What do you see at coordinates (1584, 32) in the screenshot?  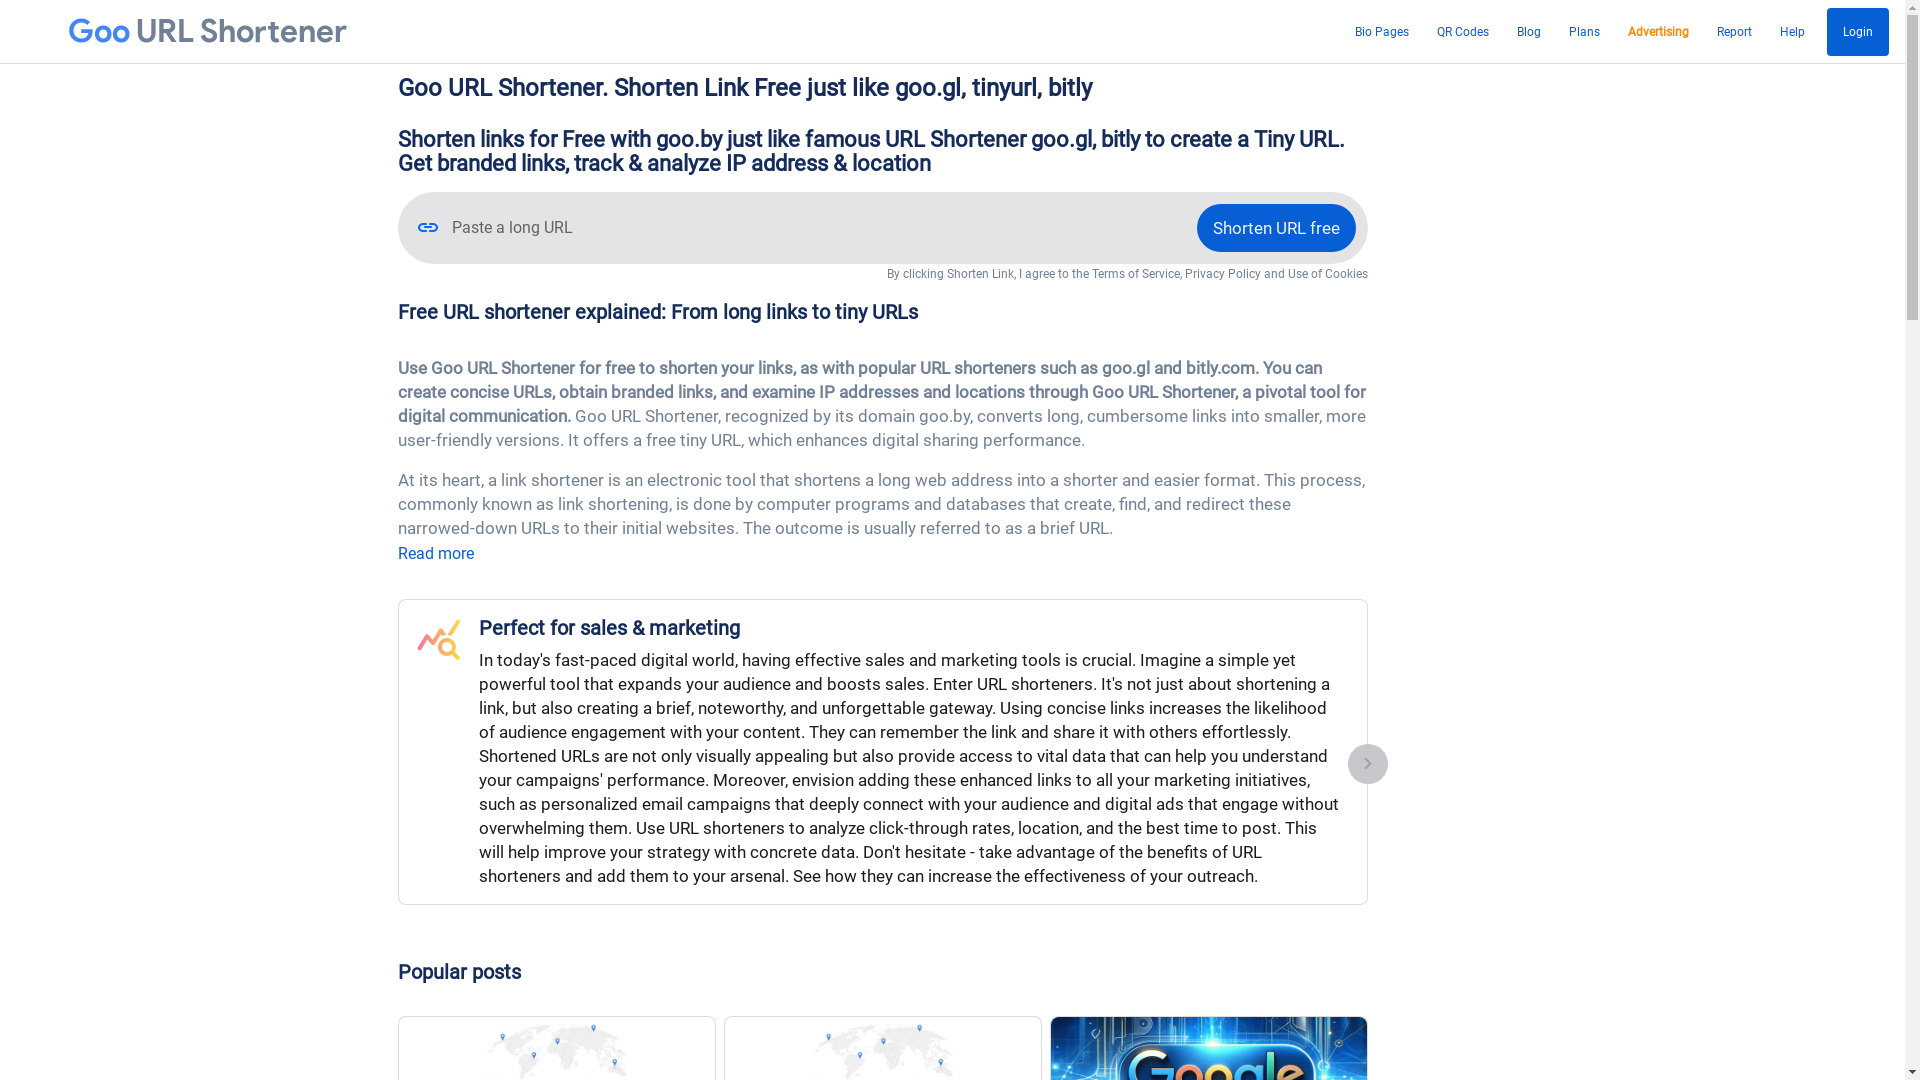 I see `Plans` at bounding box center [1584, 32].